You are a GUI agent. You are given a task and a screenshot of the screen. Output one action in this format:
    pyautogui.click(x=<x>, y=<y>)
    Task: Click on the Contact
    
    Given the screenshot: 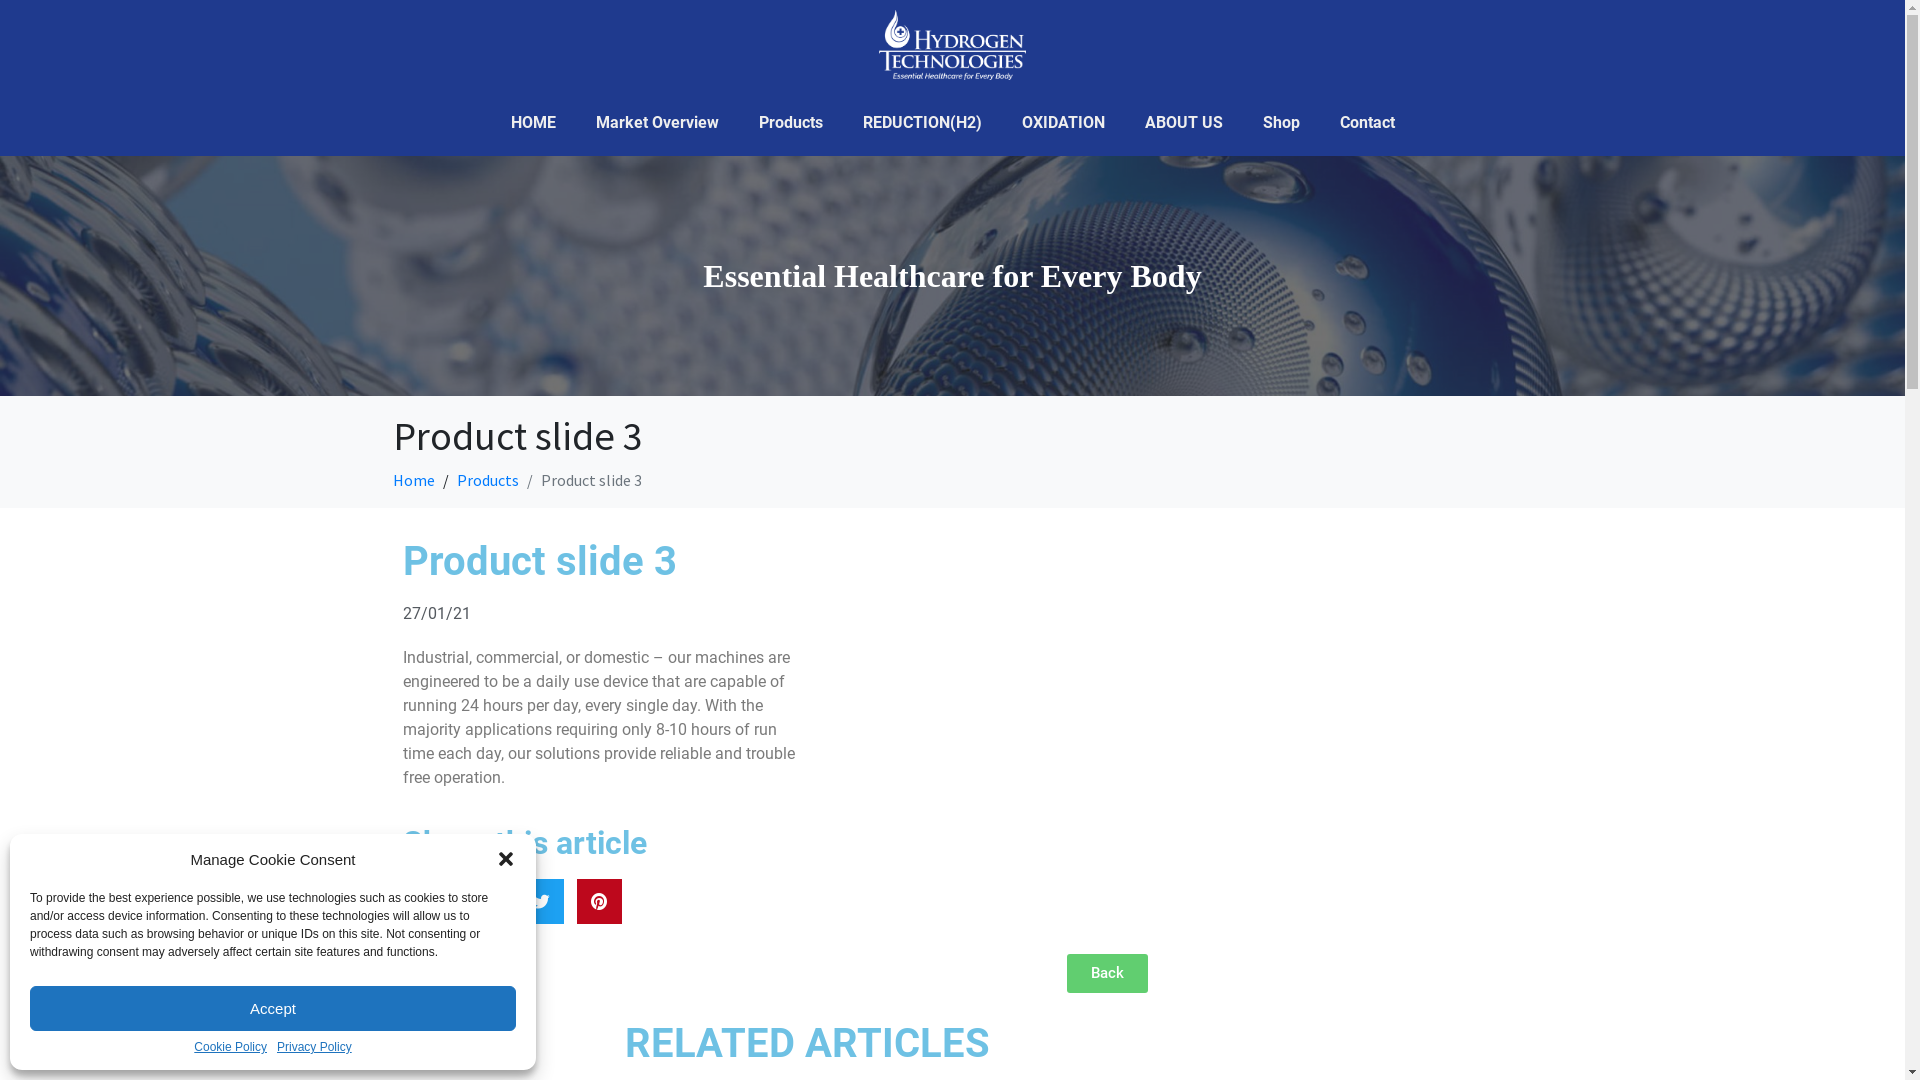 What is the action you would take?
    pyautogui.click(x=1368, y=123)
    